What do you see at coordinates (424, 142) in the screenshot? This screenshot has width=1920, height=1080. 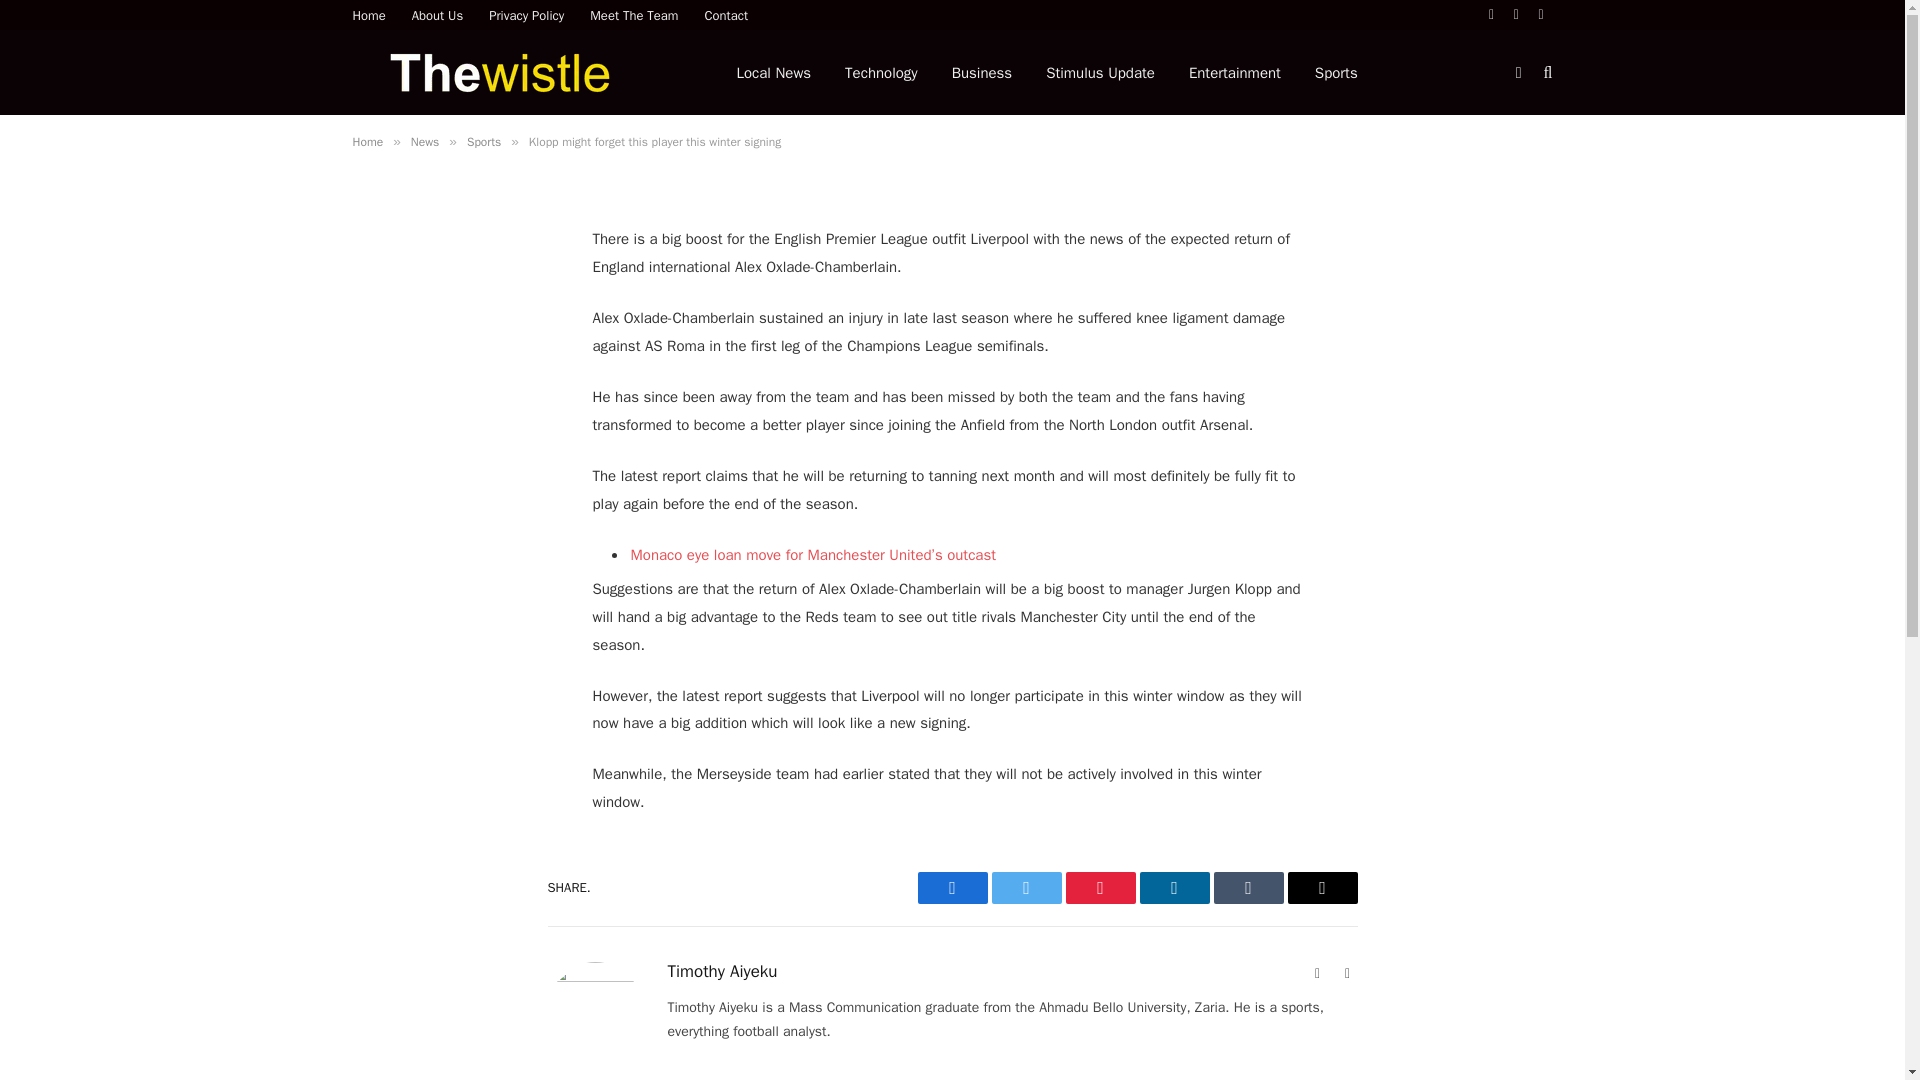 I see `News` at bounding box center [424, 142].